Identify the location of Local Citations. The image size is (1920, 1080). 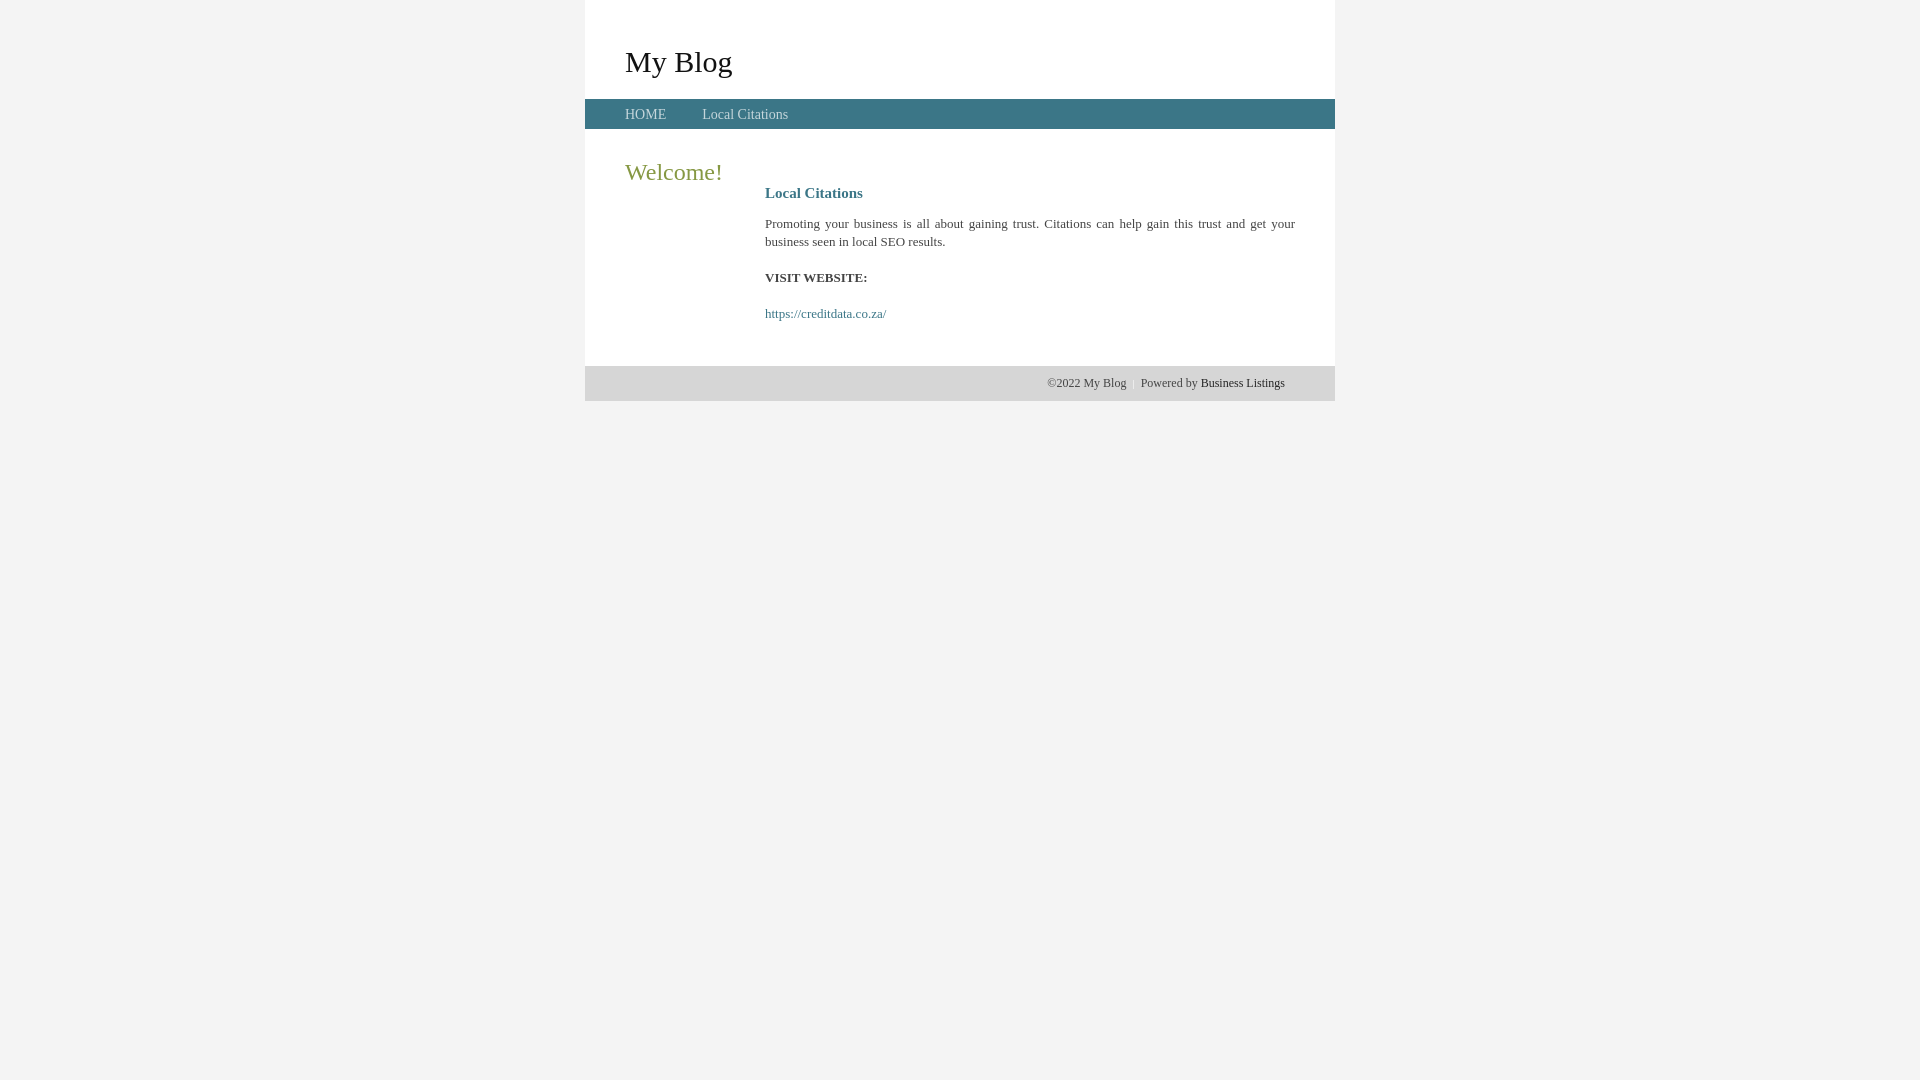
(745, 114).